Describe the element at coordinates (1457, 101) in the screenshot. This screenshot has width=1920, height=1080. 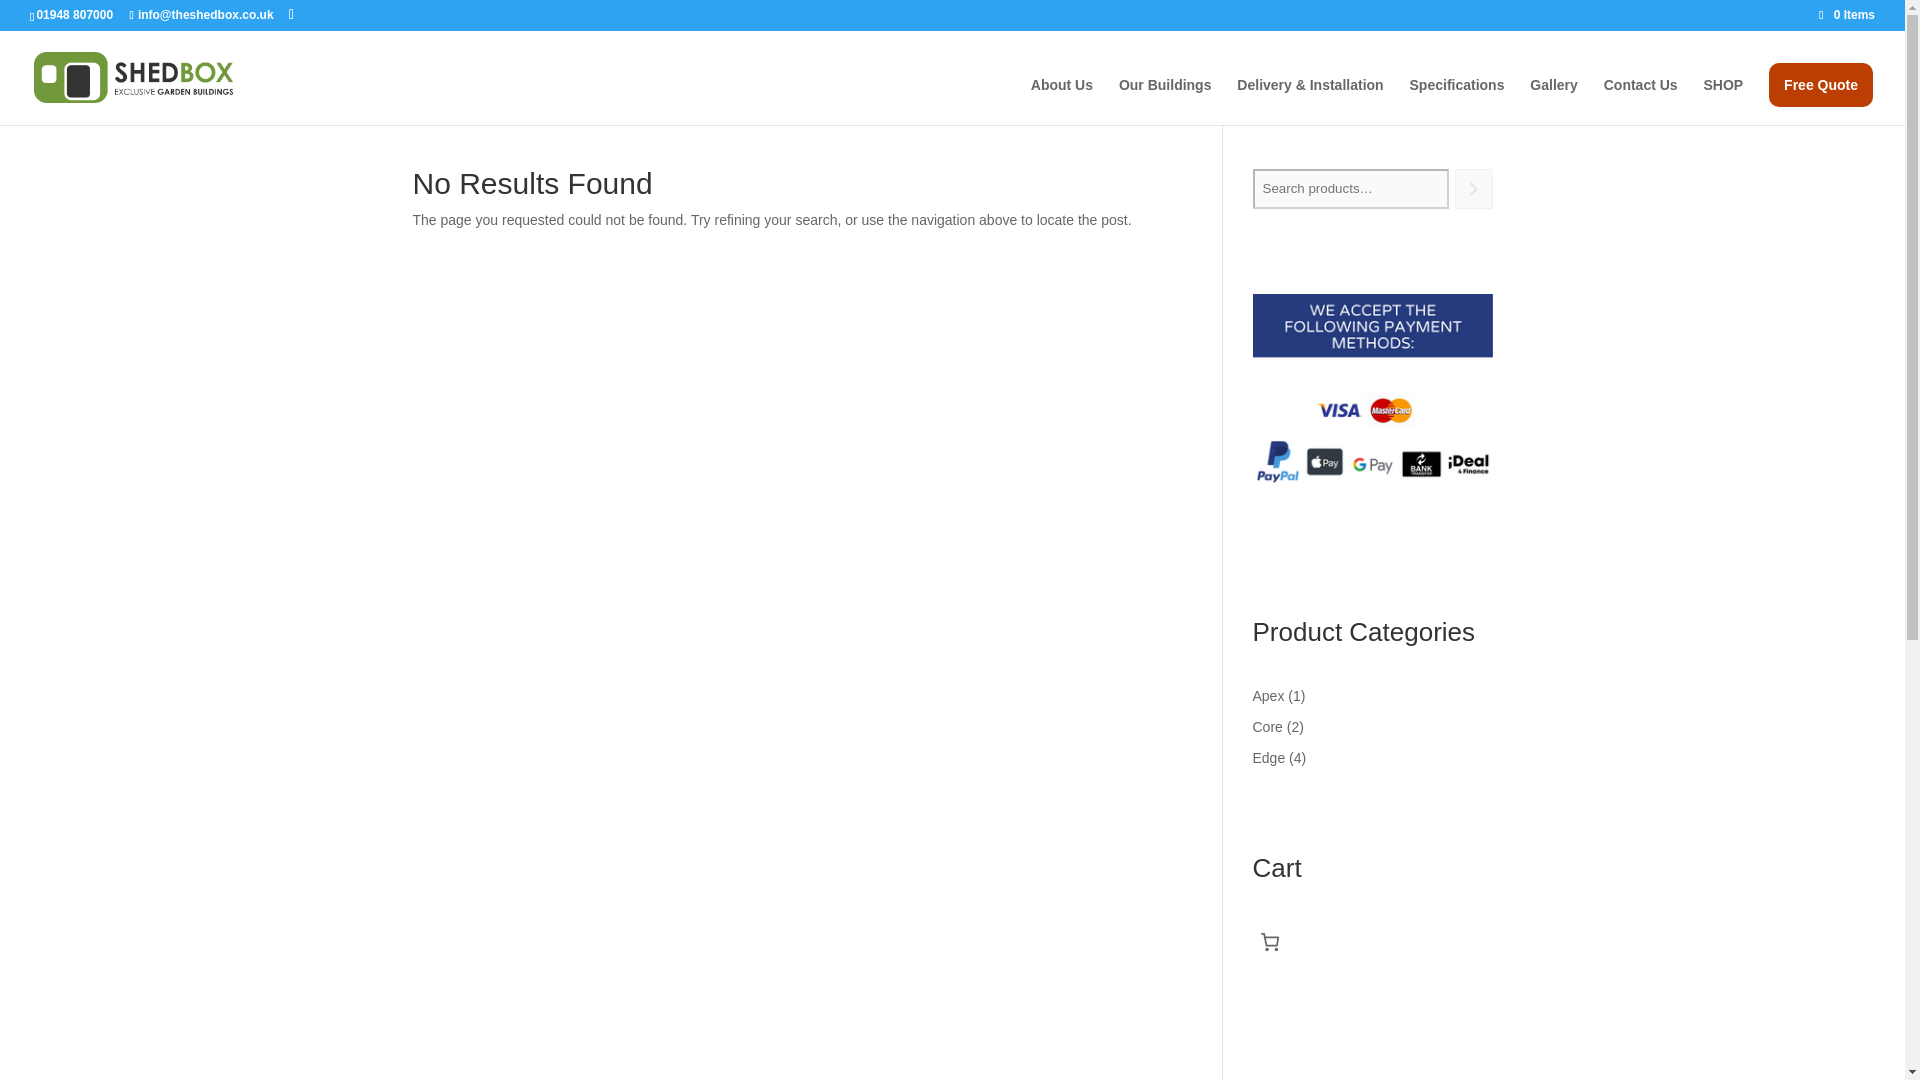
I see `Specifications` at that location.